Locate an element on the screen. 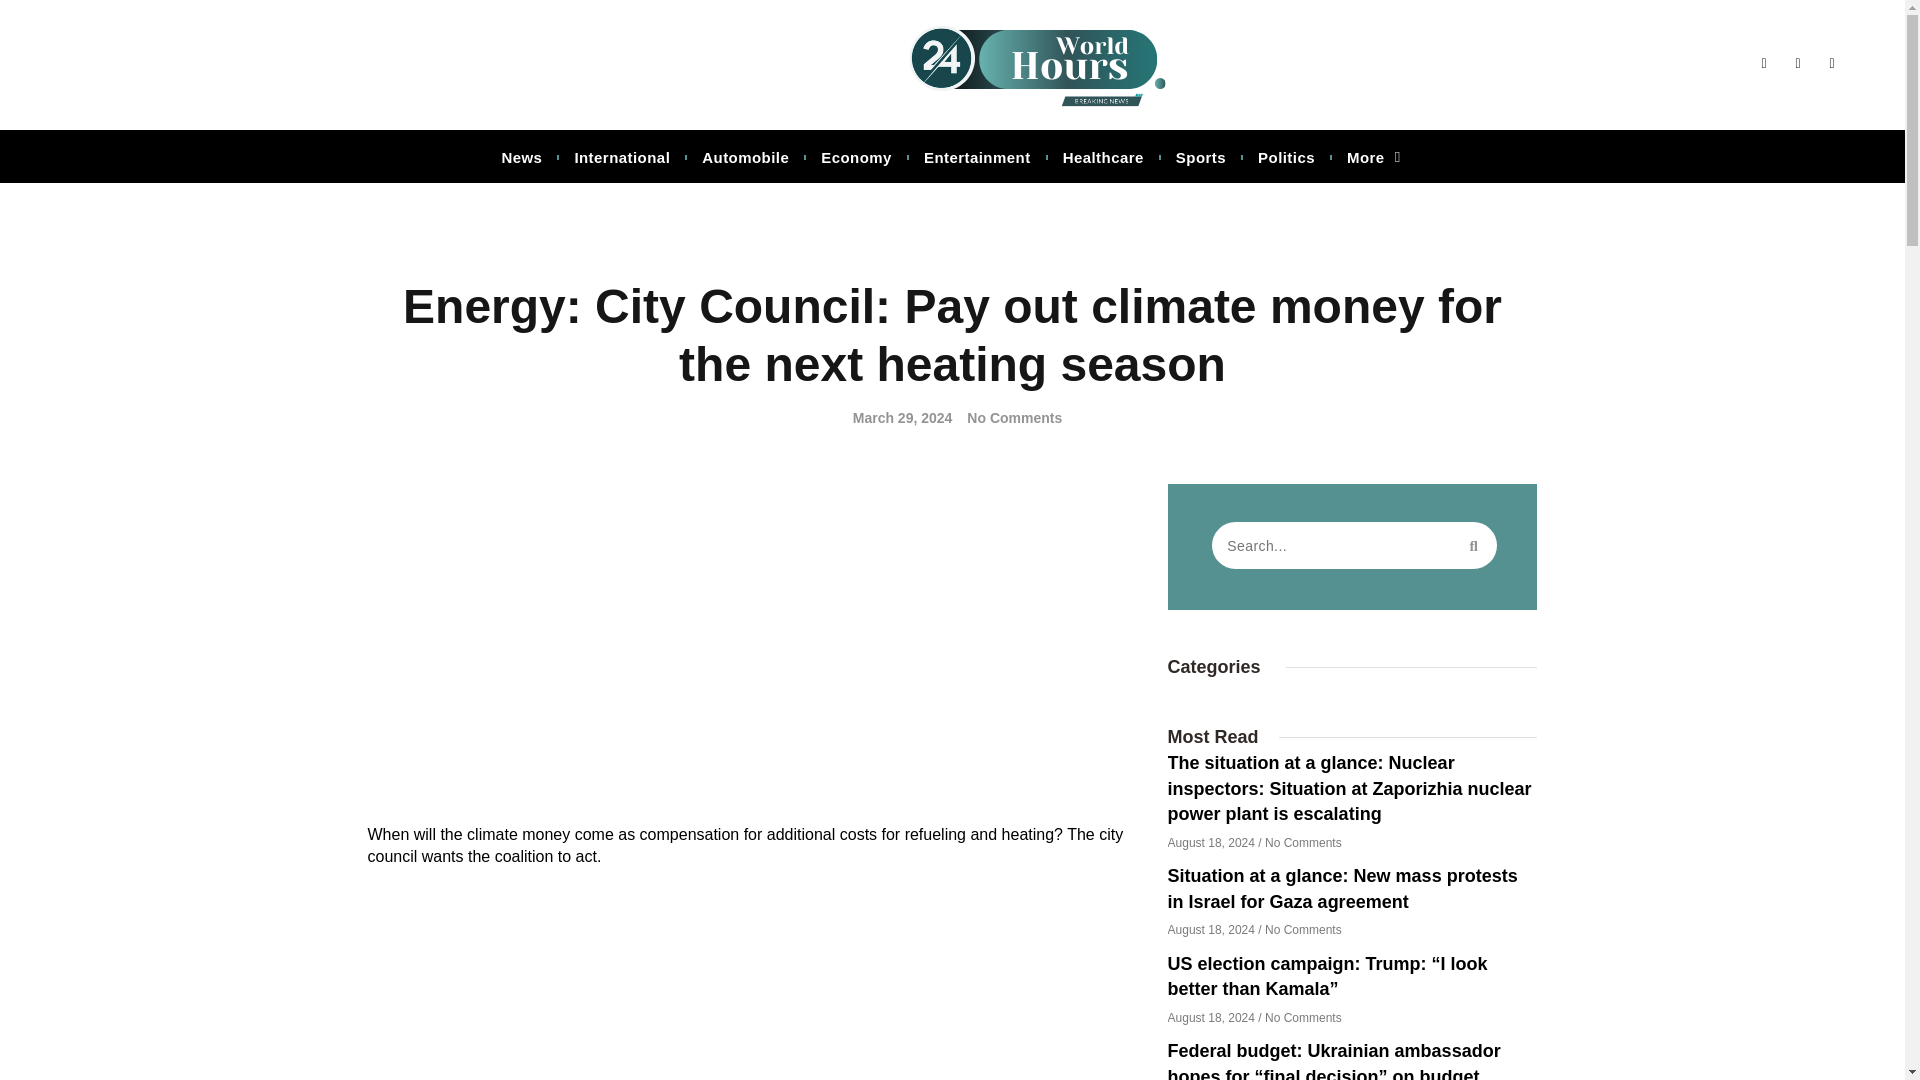 This screenshot has height=1080, width=1920. More is located at coordinates (1374, 158).